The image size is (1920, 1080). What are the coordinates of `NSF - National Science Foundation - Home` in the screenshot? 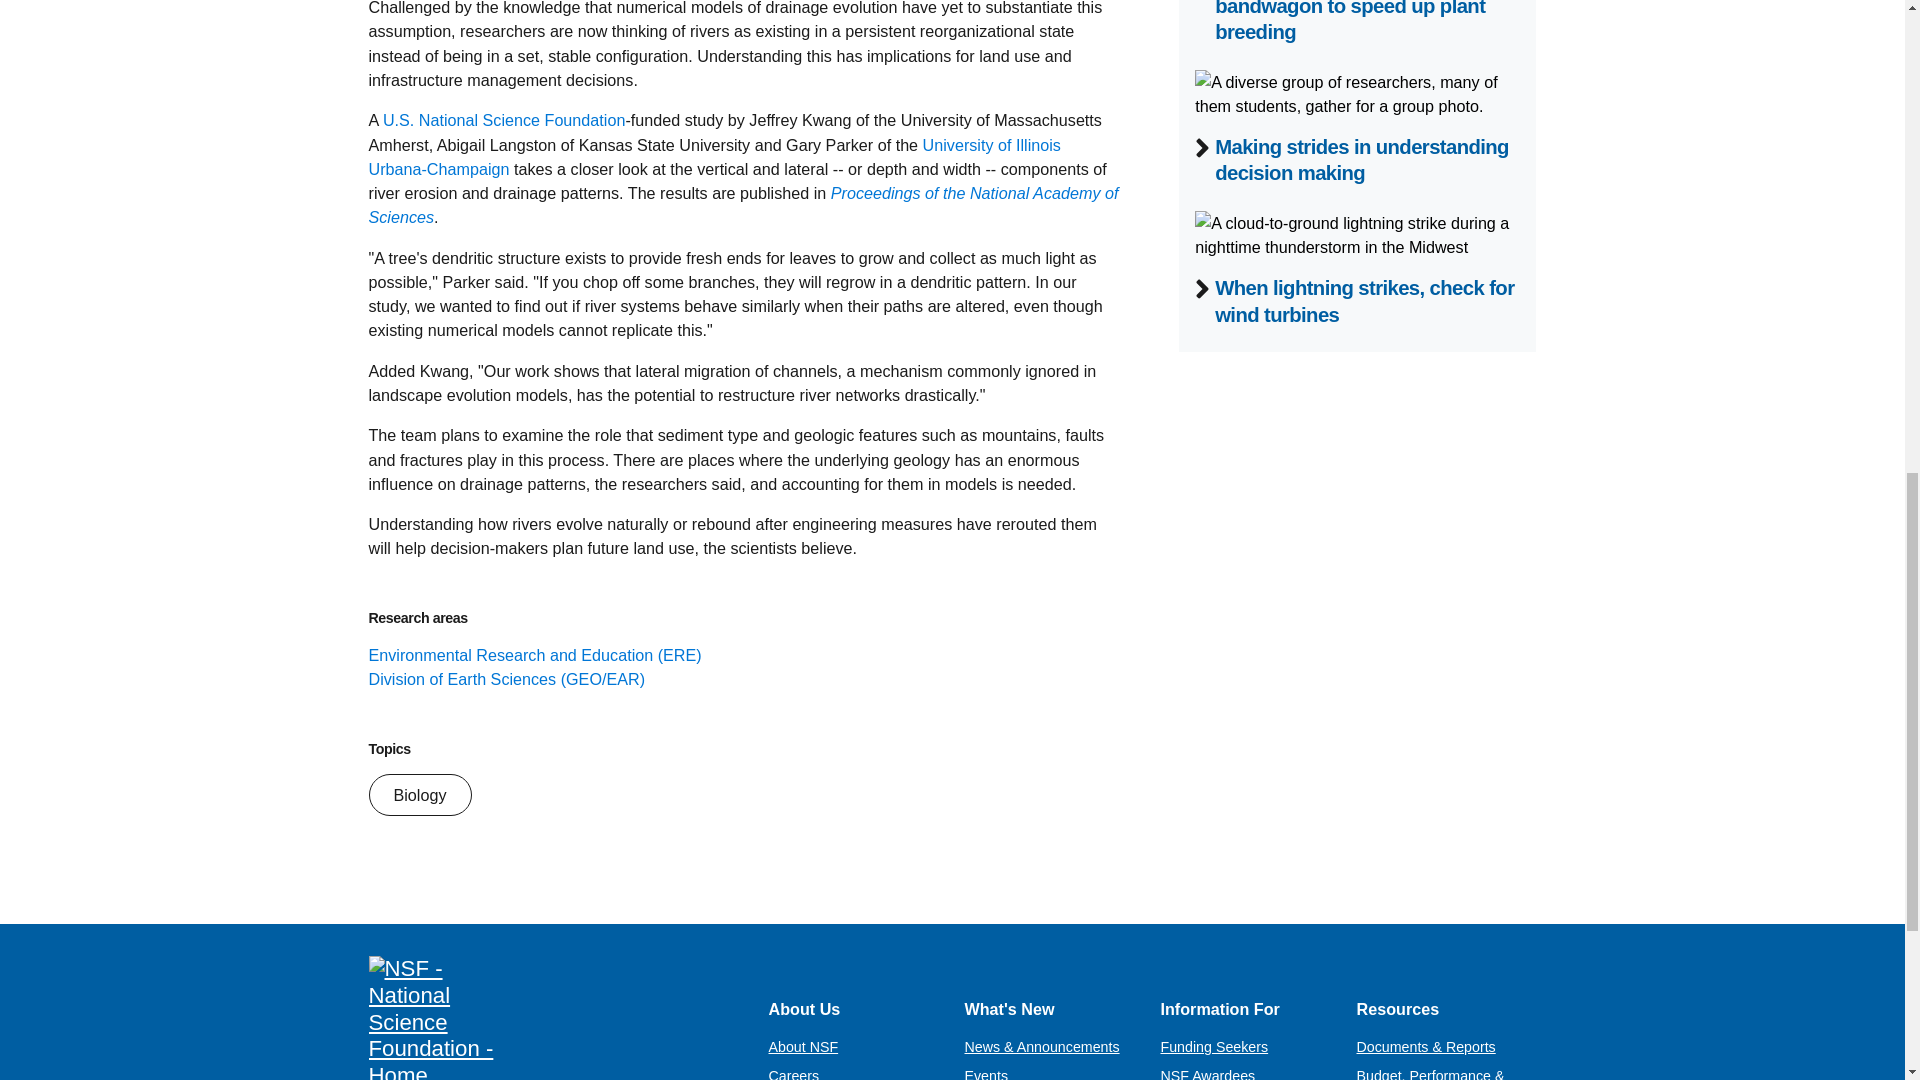 It's located at (552, 1018).